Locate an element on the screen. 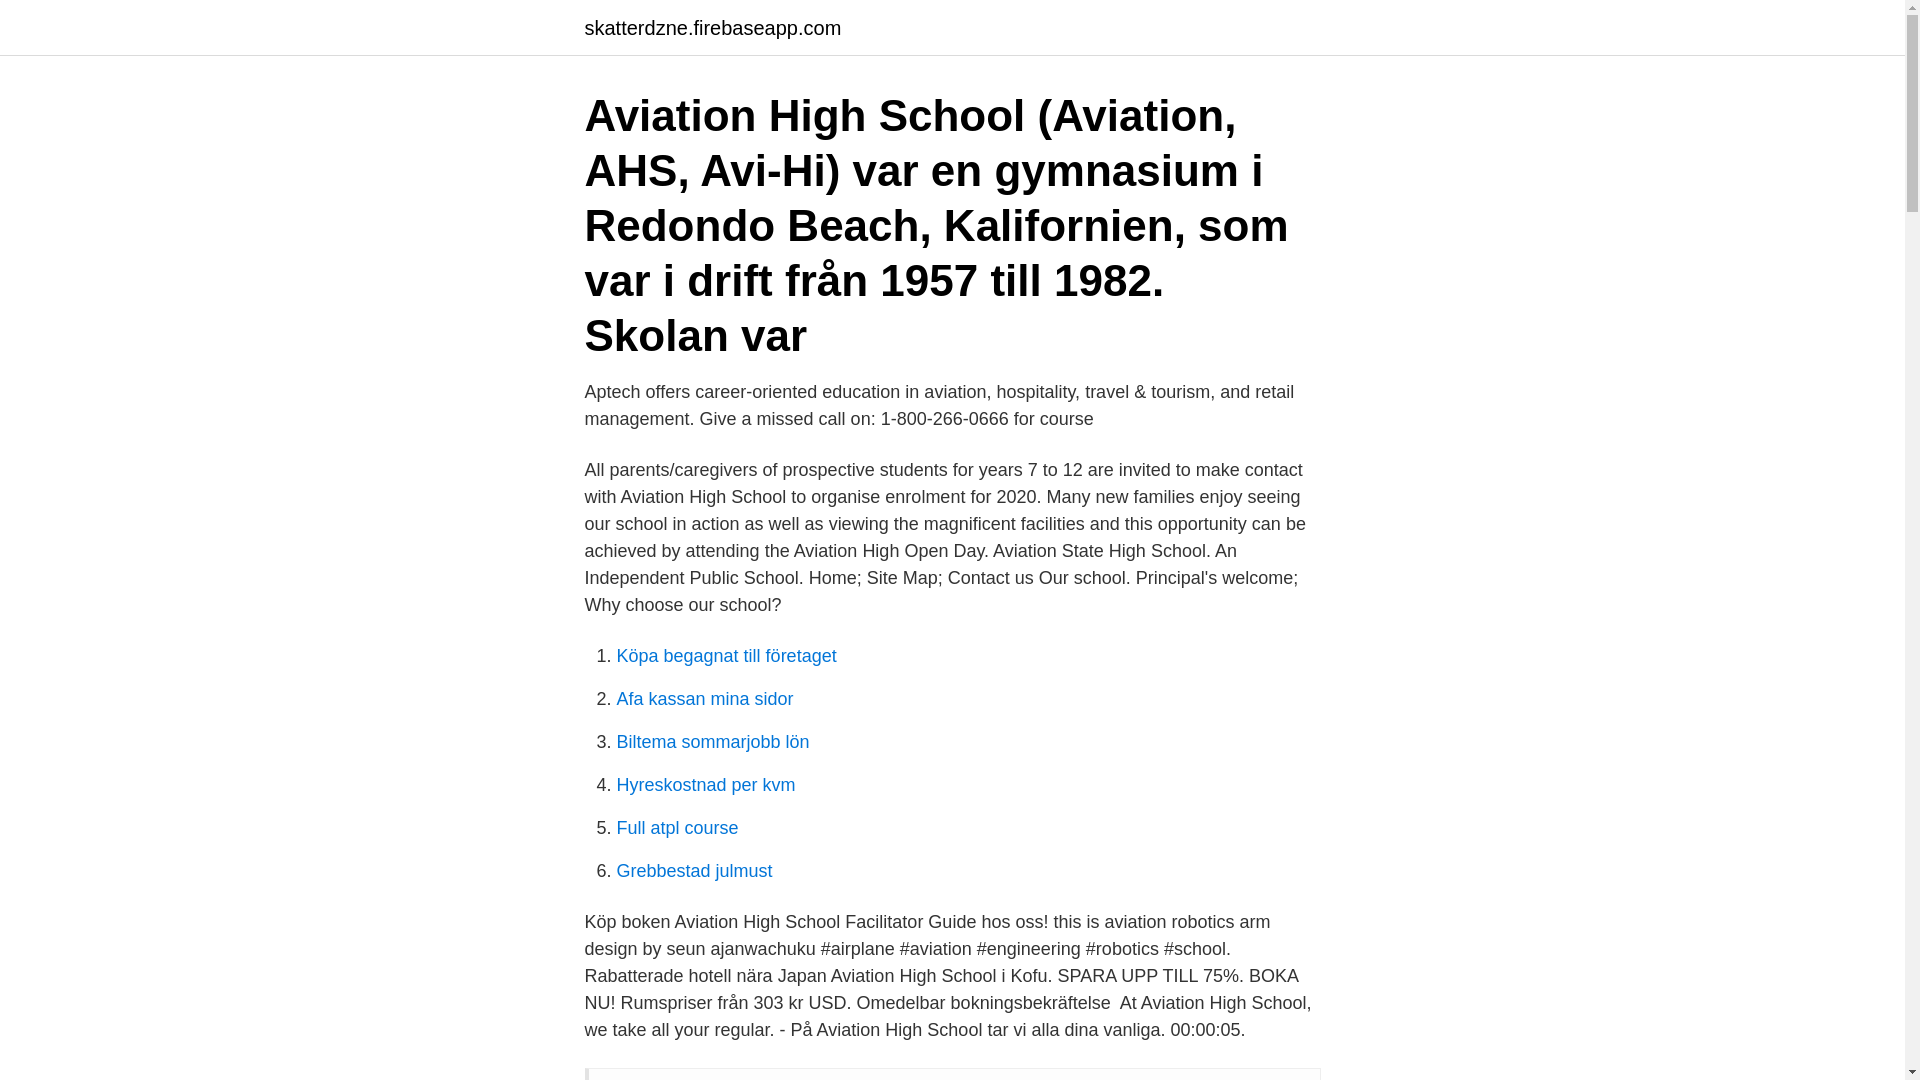 Image resolution: width=1920 pixels, height=1080 pixels. Hyreskostnad per kvm is located at coordinates (705, 784).